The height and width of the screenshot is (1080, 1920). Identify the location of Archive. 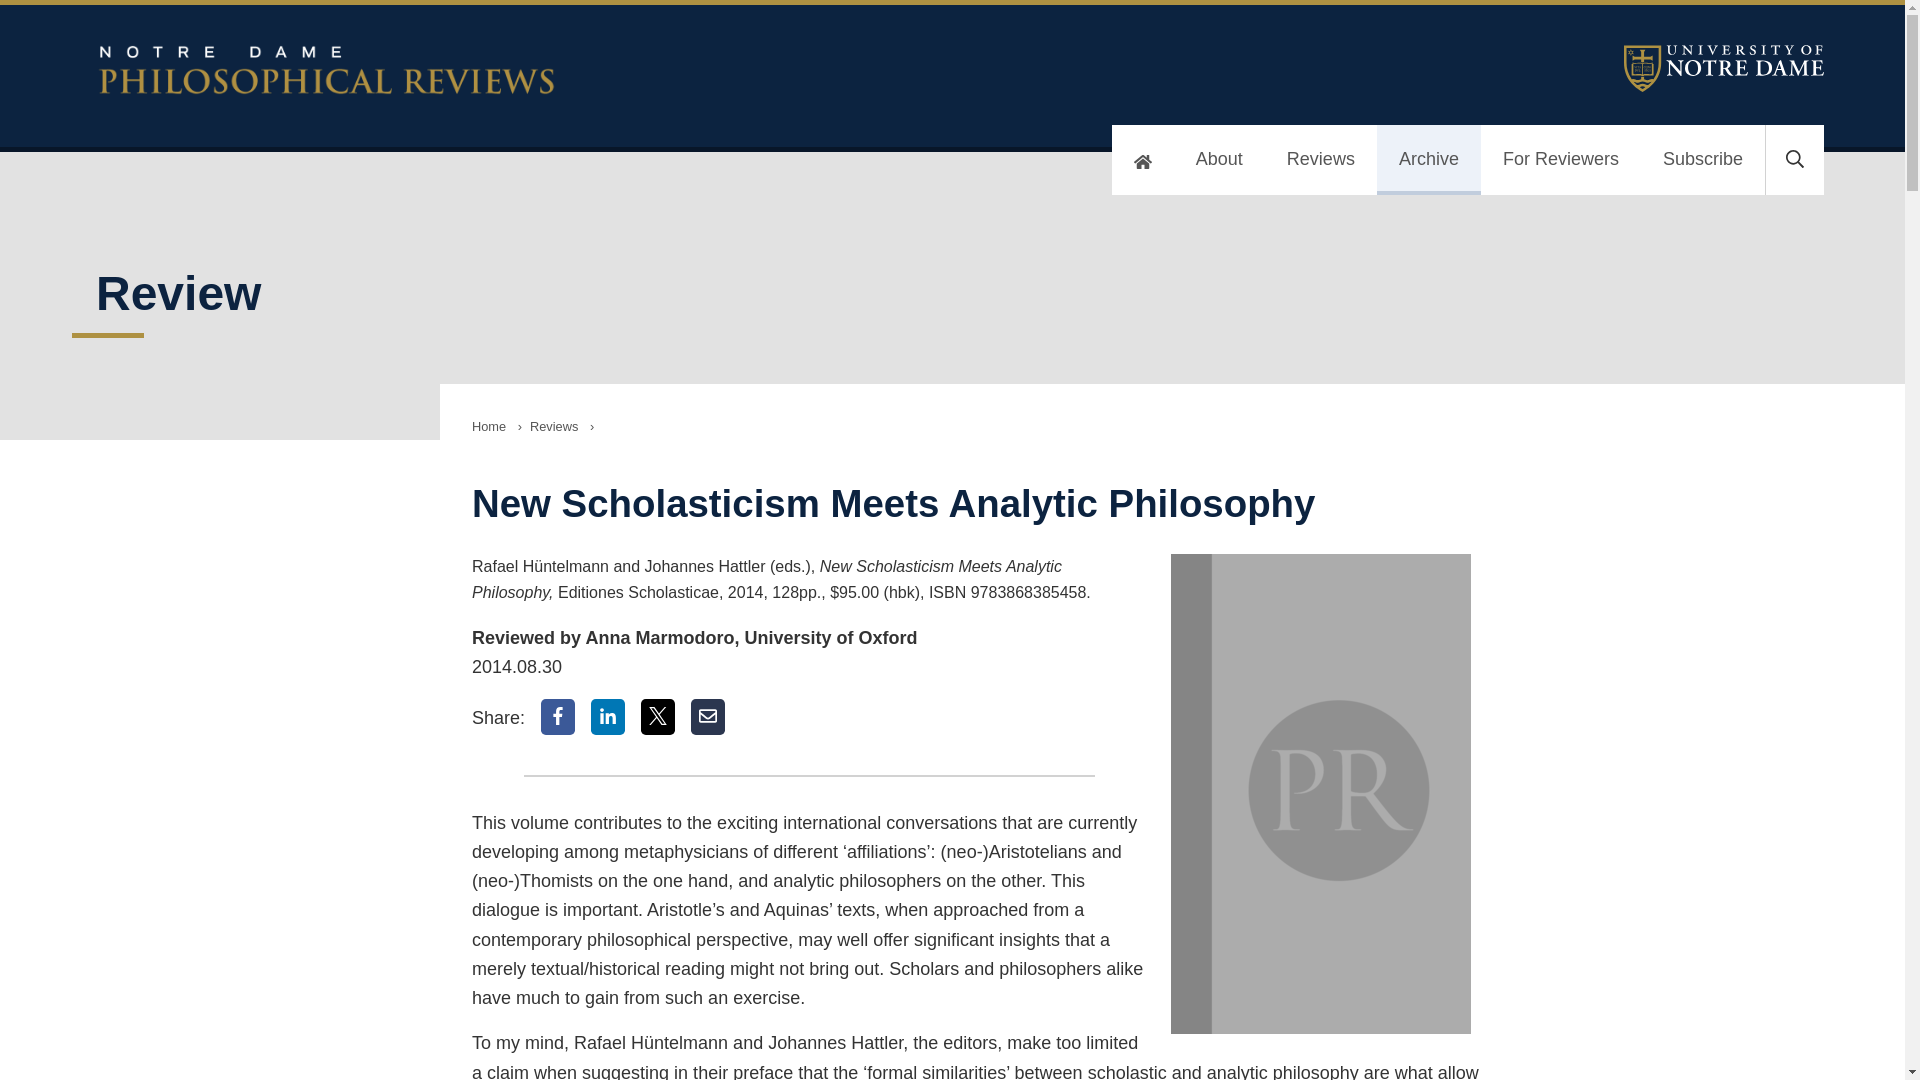
(1428, 160).